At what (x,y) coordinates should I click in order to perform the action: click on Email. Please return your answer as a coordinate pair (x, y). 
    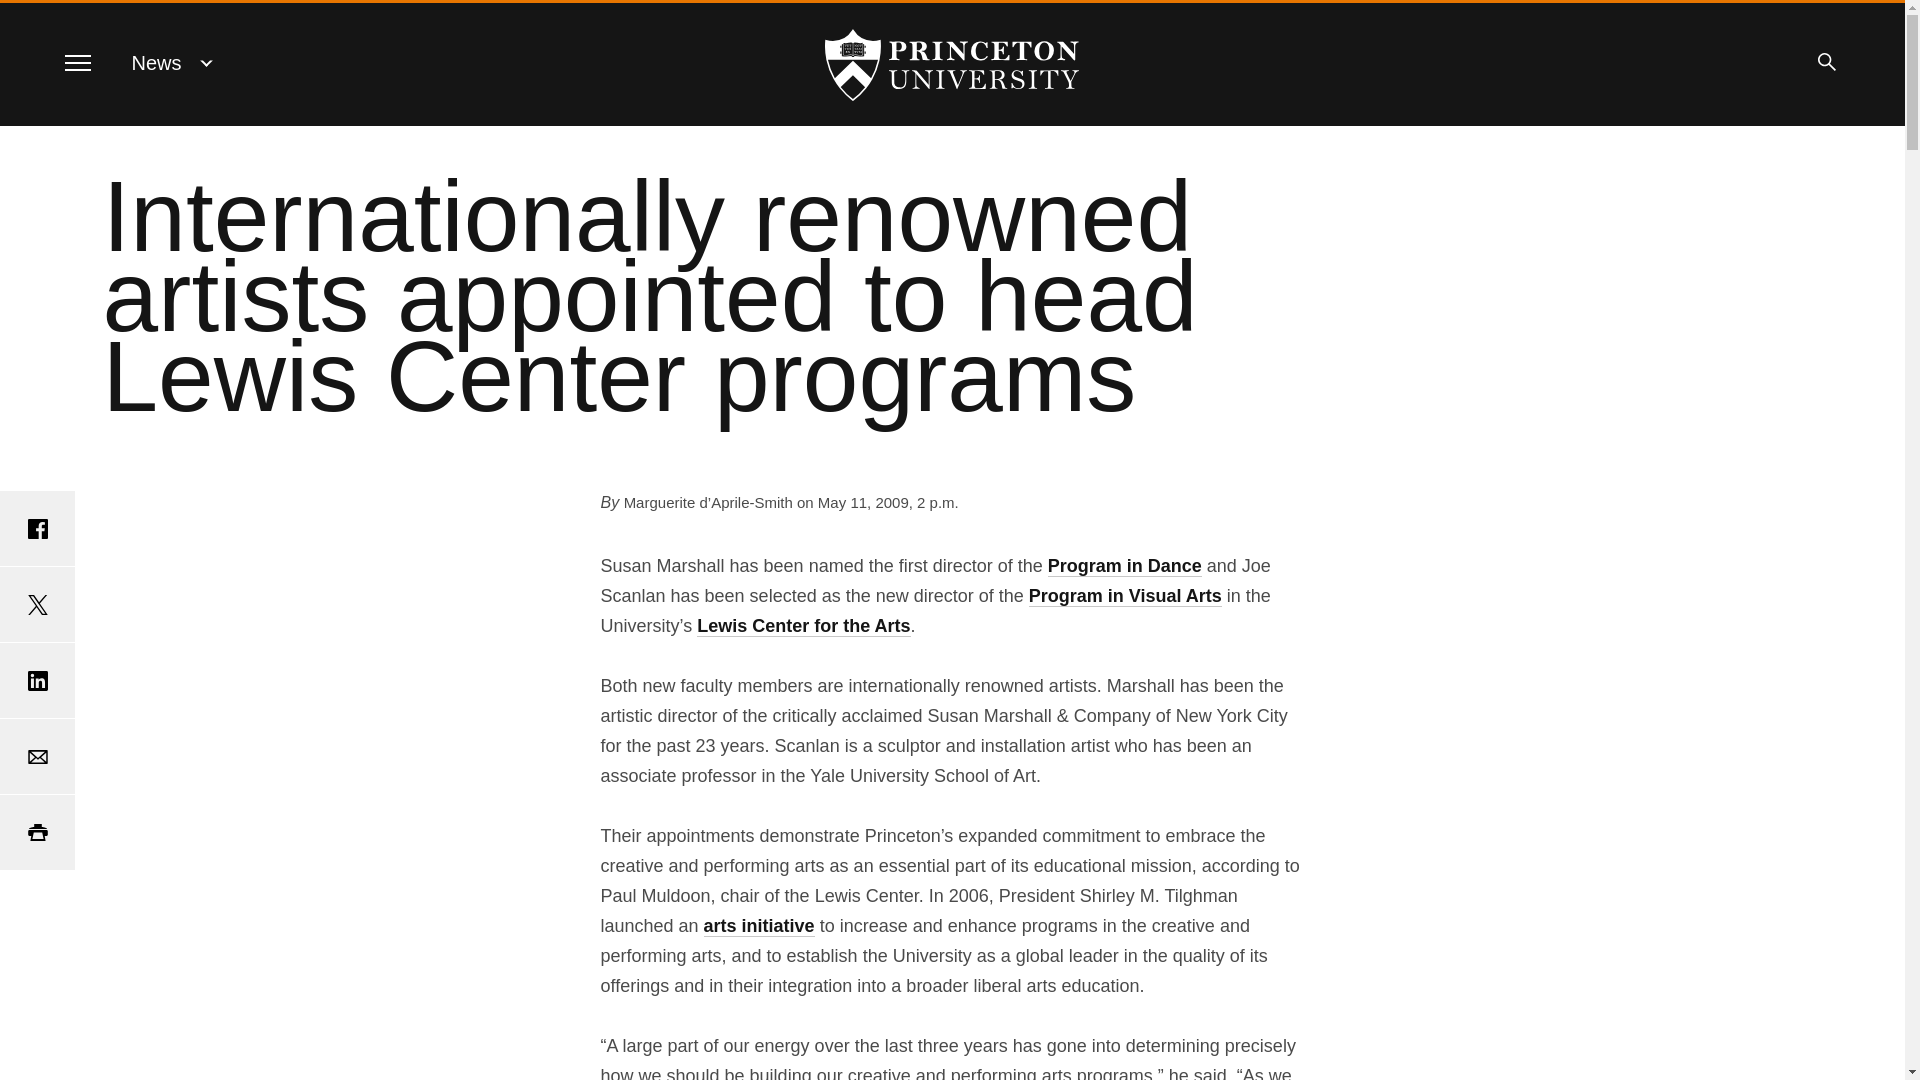
    Looking at the image, I should click on (37, 756).